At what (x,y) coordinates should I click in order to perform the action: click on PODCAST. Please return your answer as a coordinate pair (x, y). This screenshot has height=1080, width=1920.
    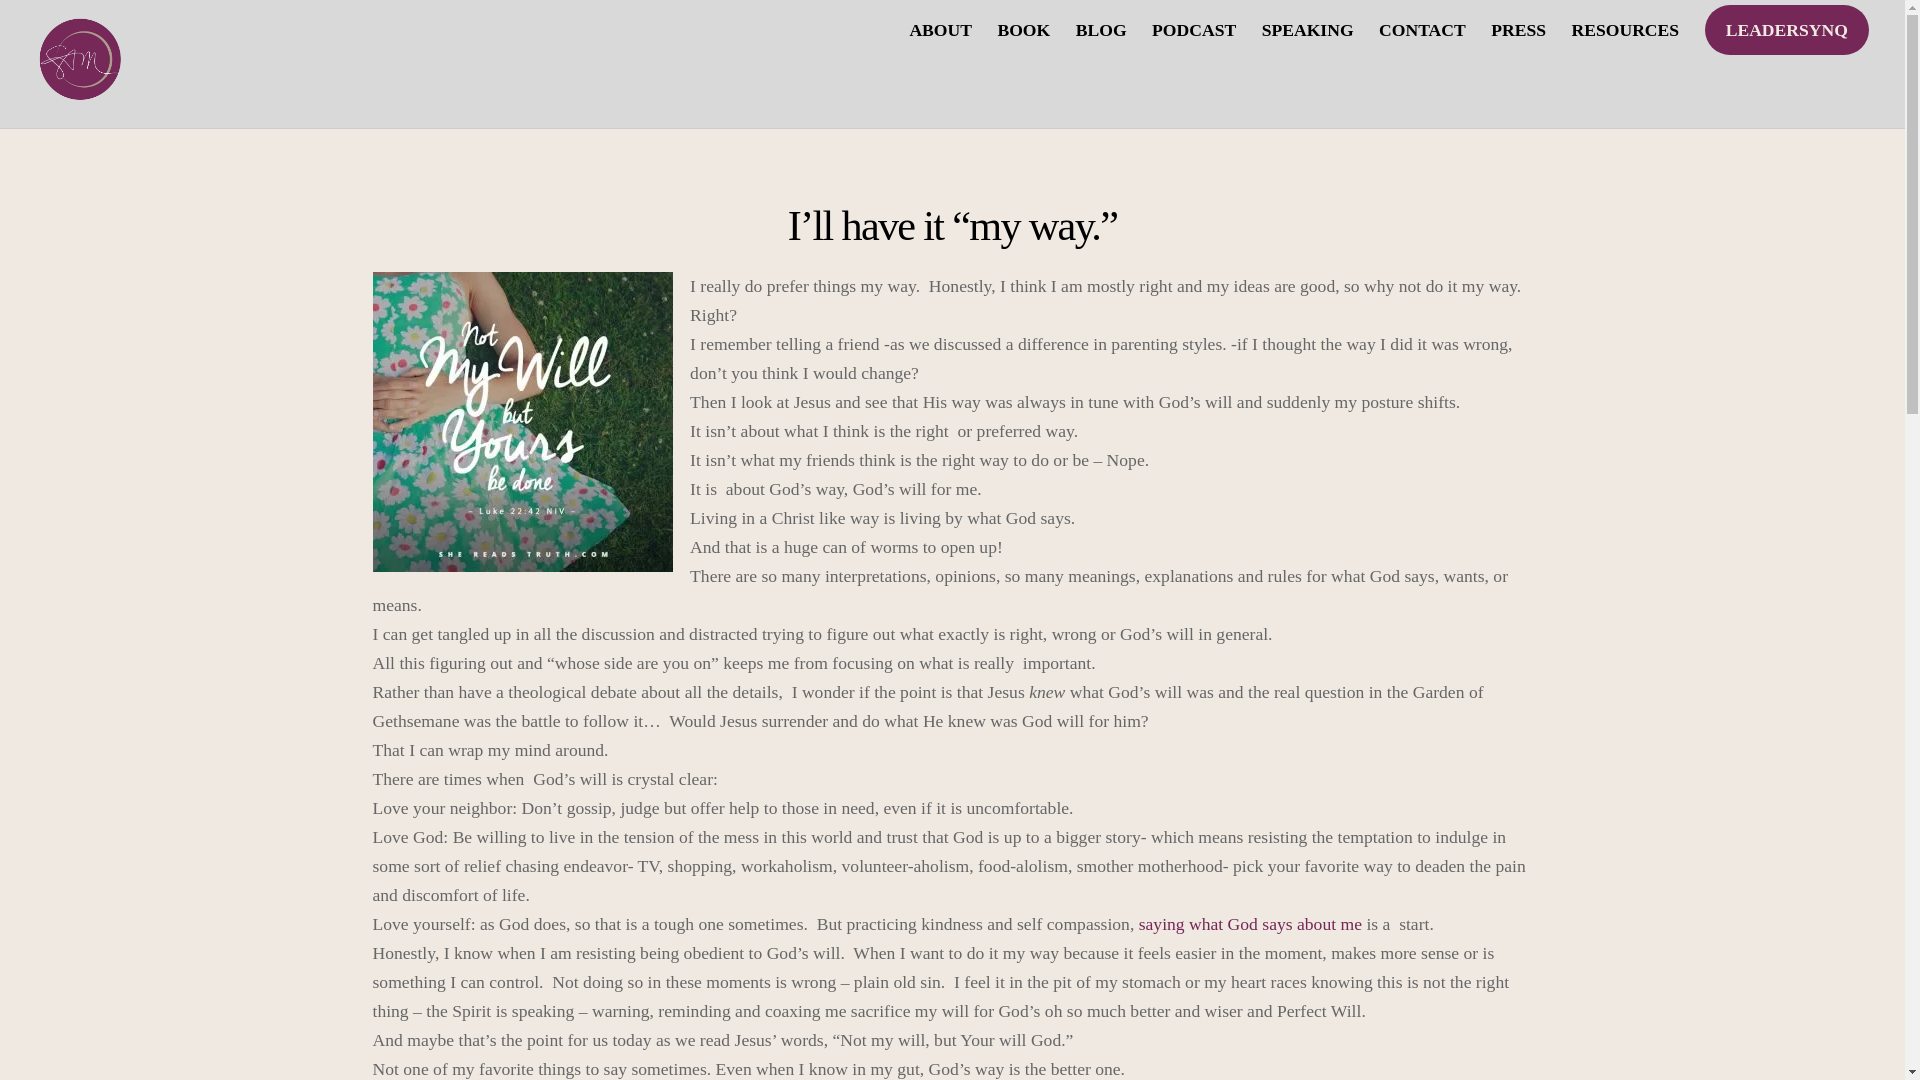
    Looking at the image, I should click on (1194, 30).